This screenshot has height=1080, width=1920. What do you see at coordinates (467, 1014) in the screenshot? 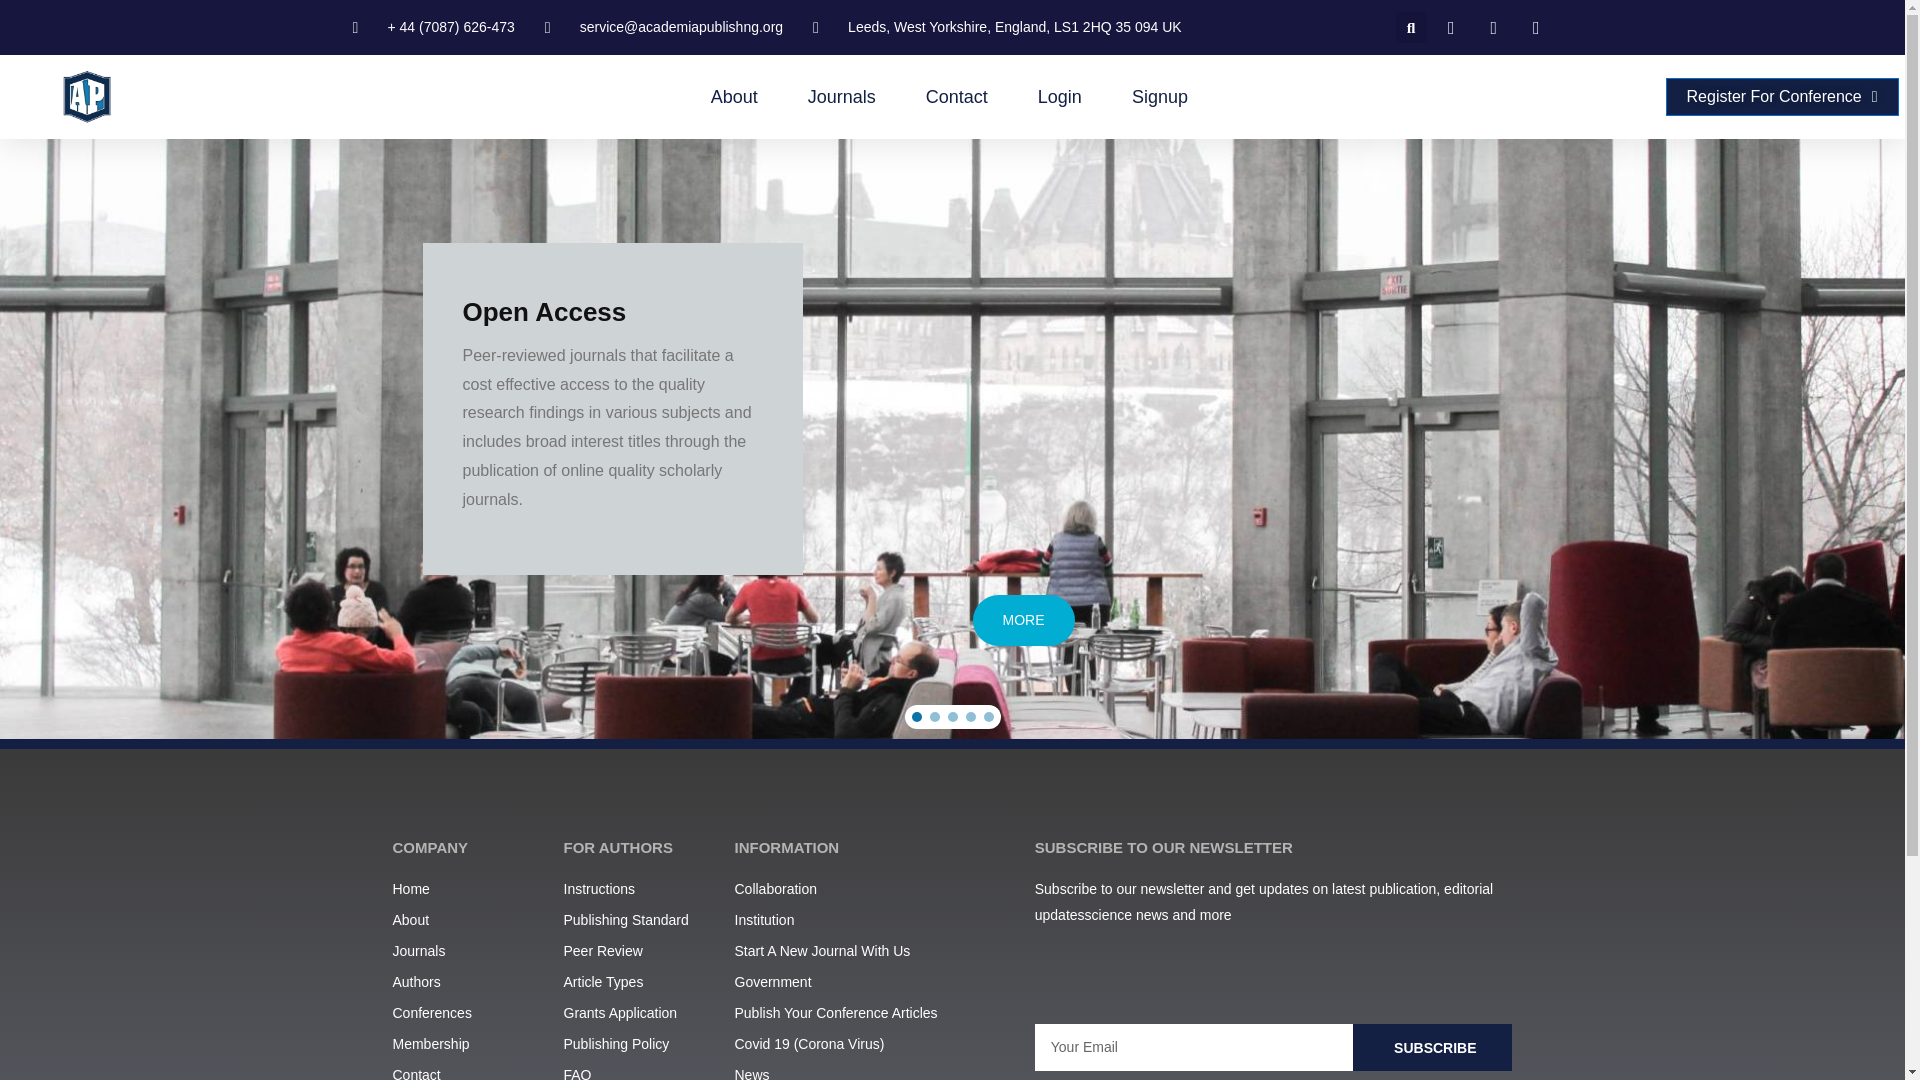
I see `Conferences` at bounding box center [467, 1014].